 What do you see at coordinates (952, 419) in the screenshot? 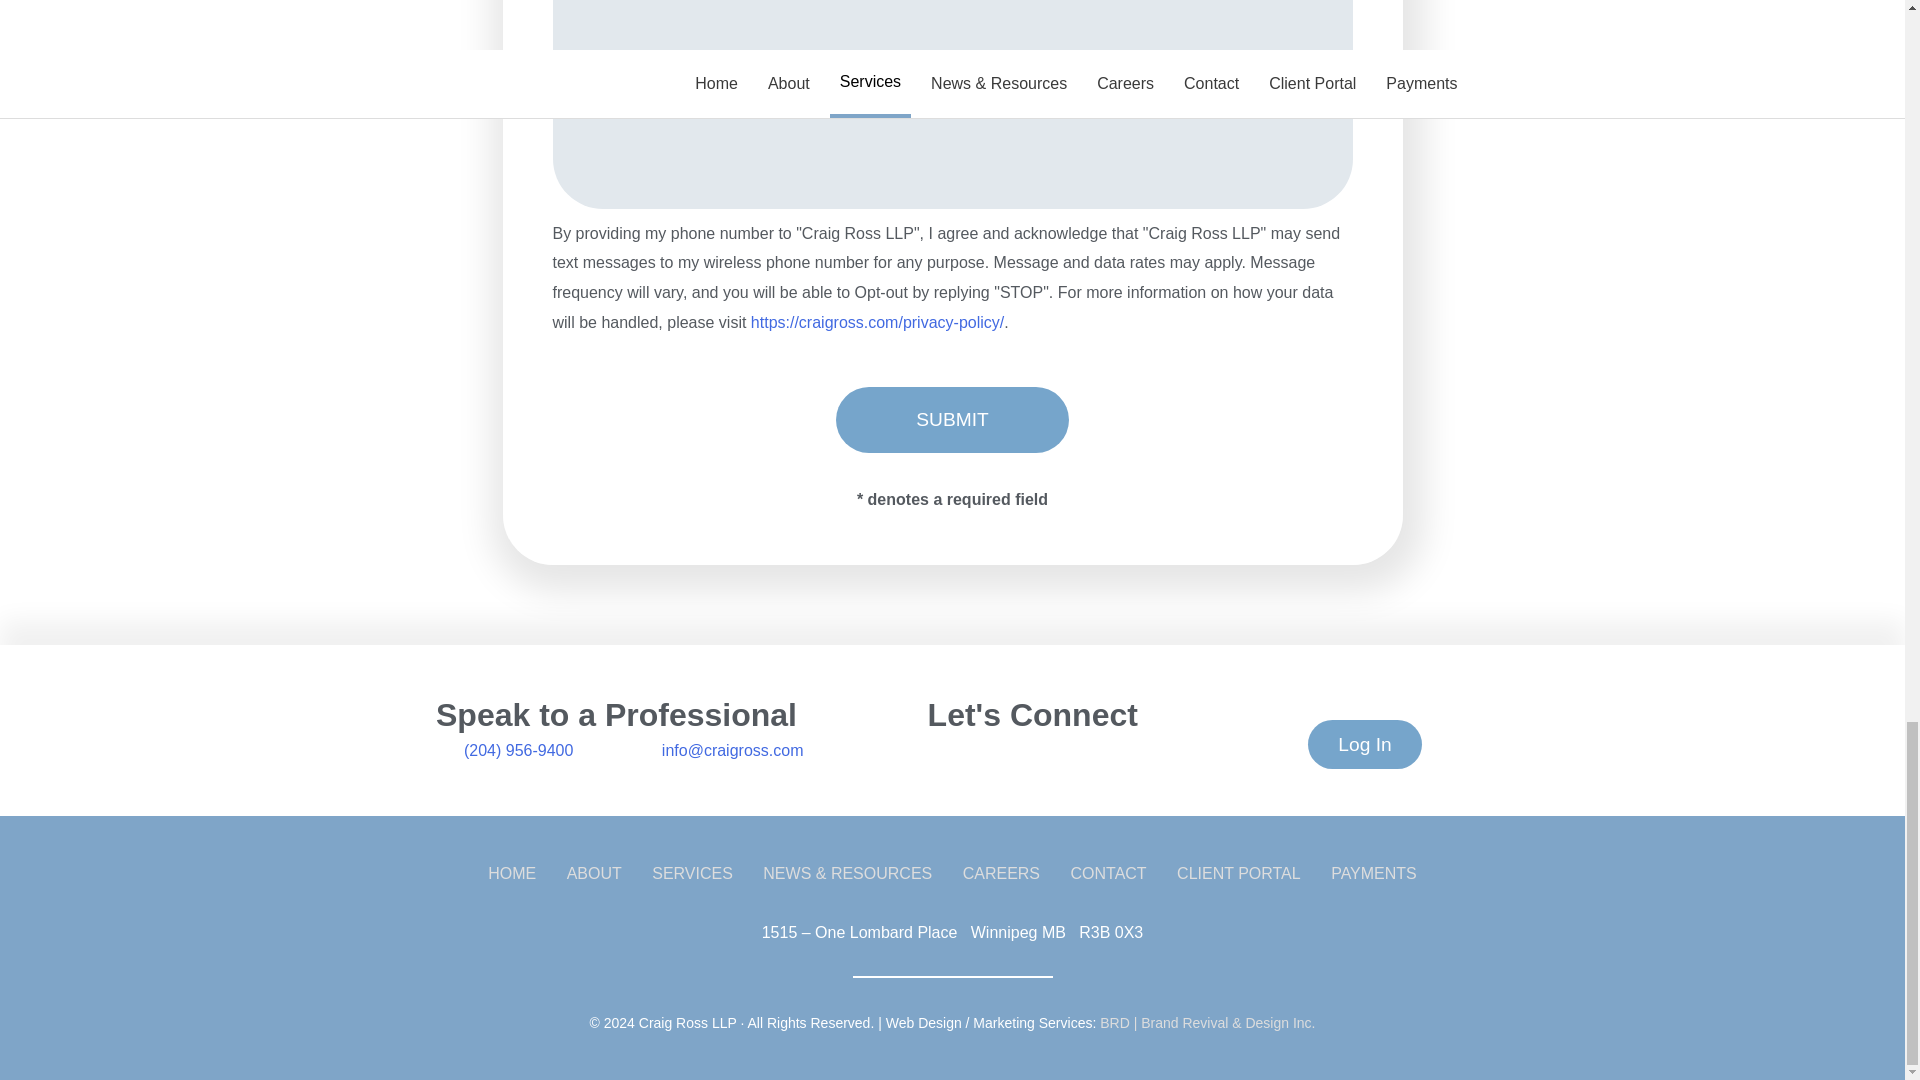
I see `Submit` at bounding box center [952, 419].